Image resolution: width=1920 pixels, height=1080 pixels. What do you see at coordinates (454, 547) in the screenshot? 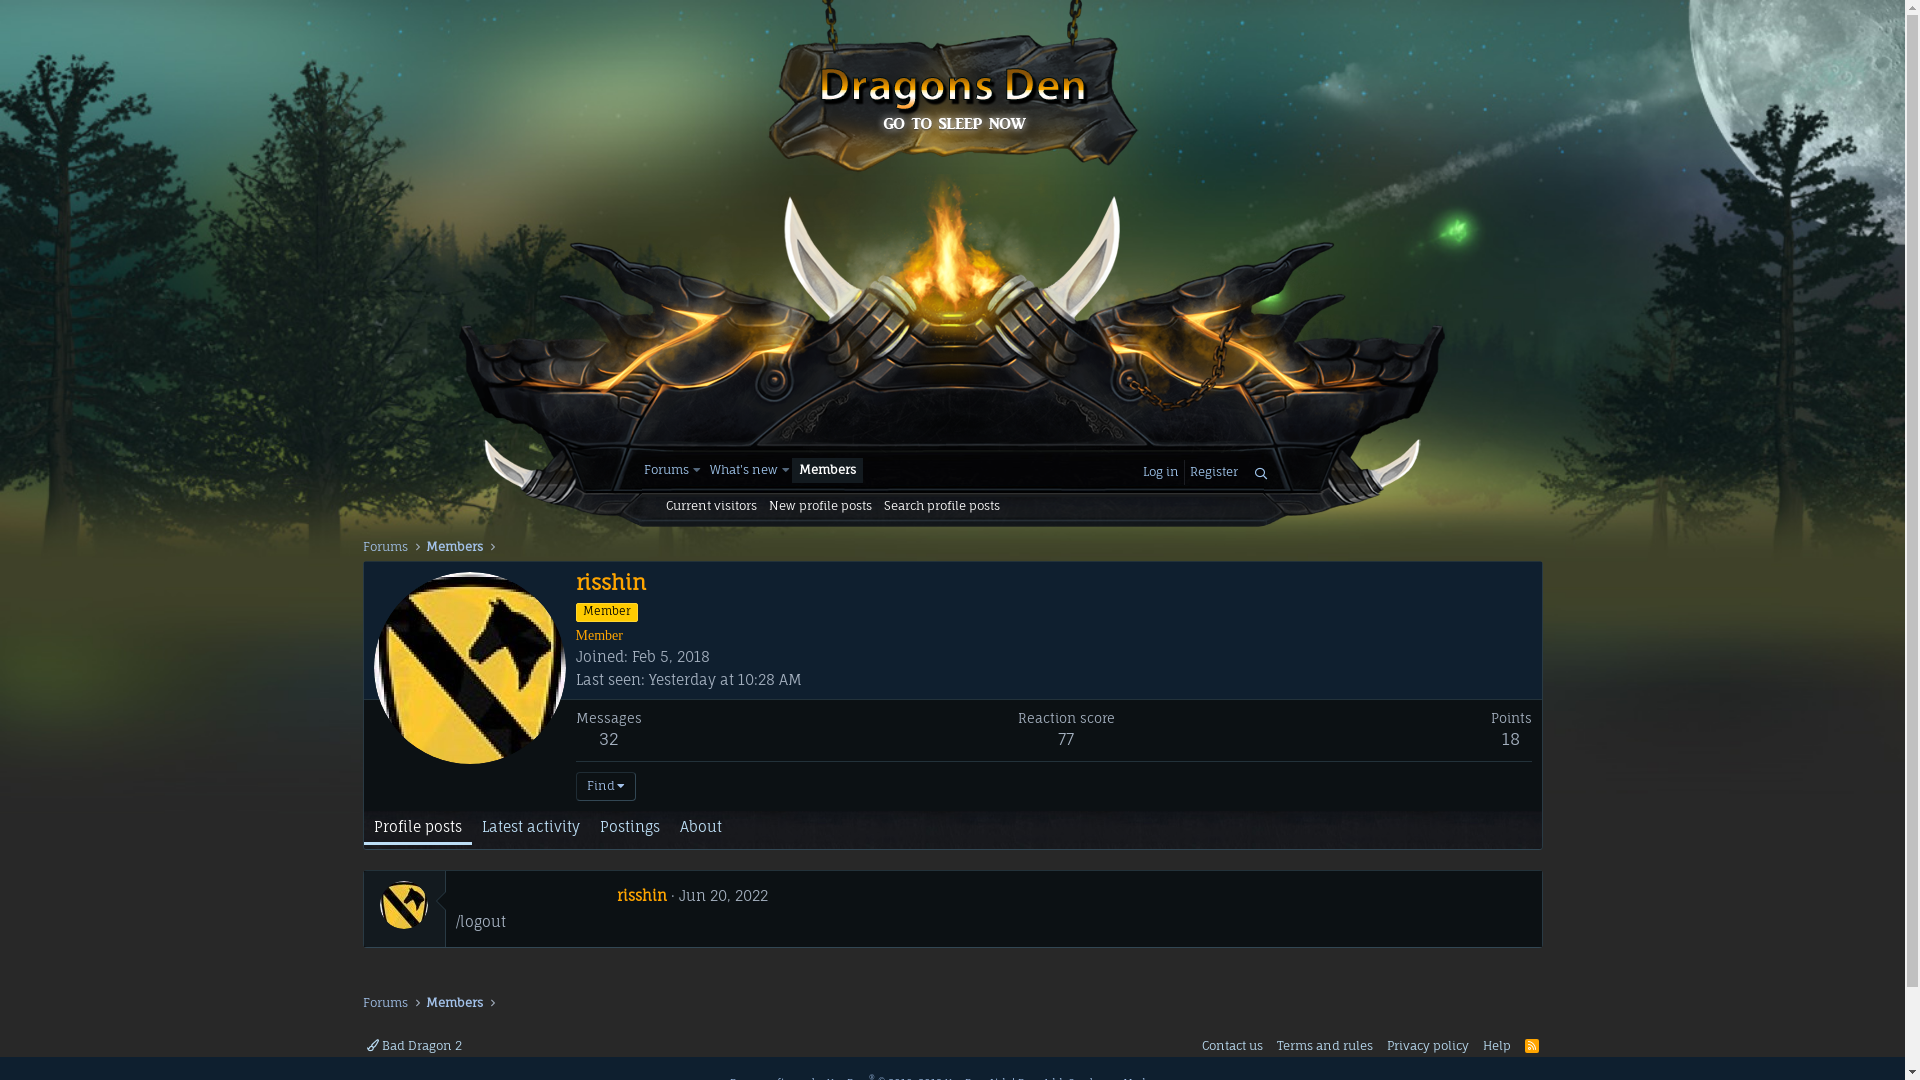
I see `Members` at bounding box center [454, 547].